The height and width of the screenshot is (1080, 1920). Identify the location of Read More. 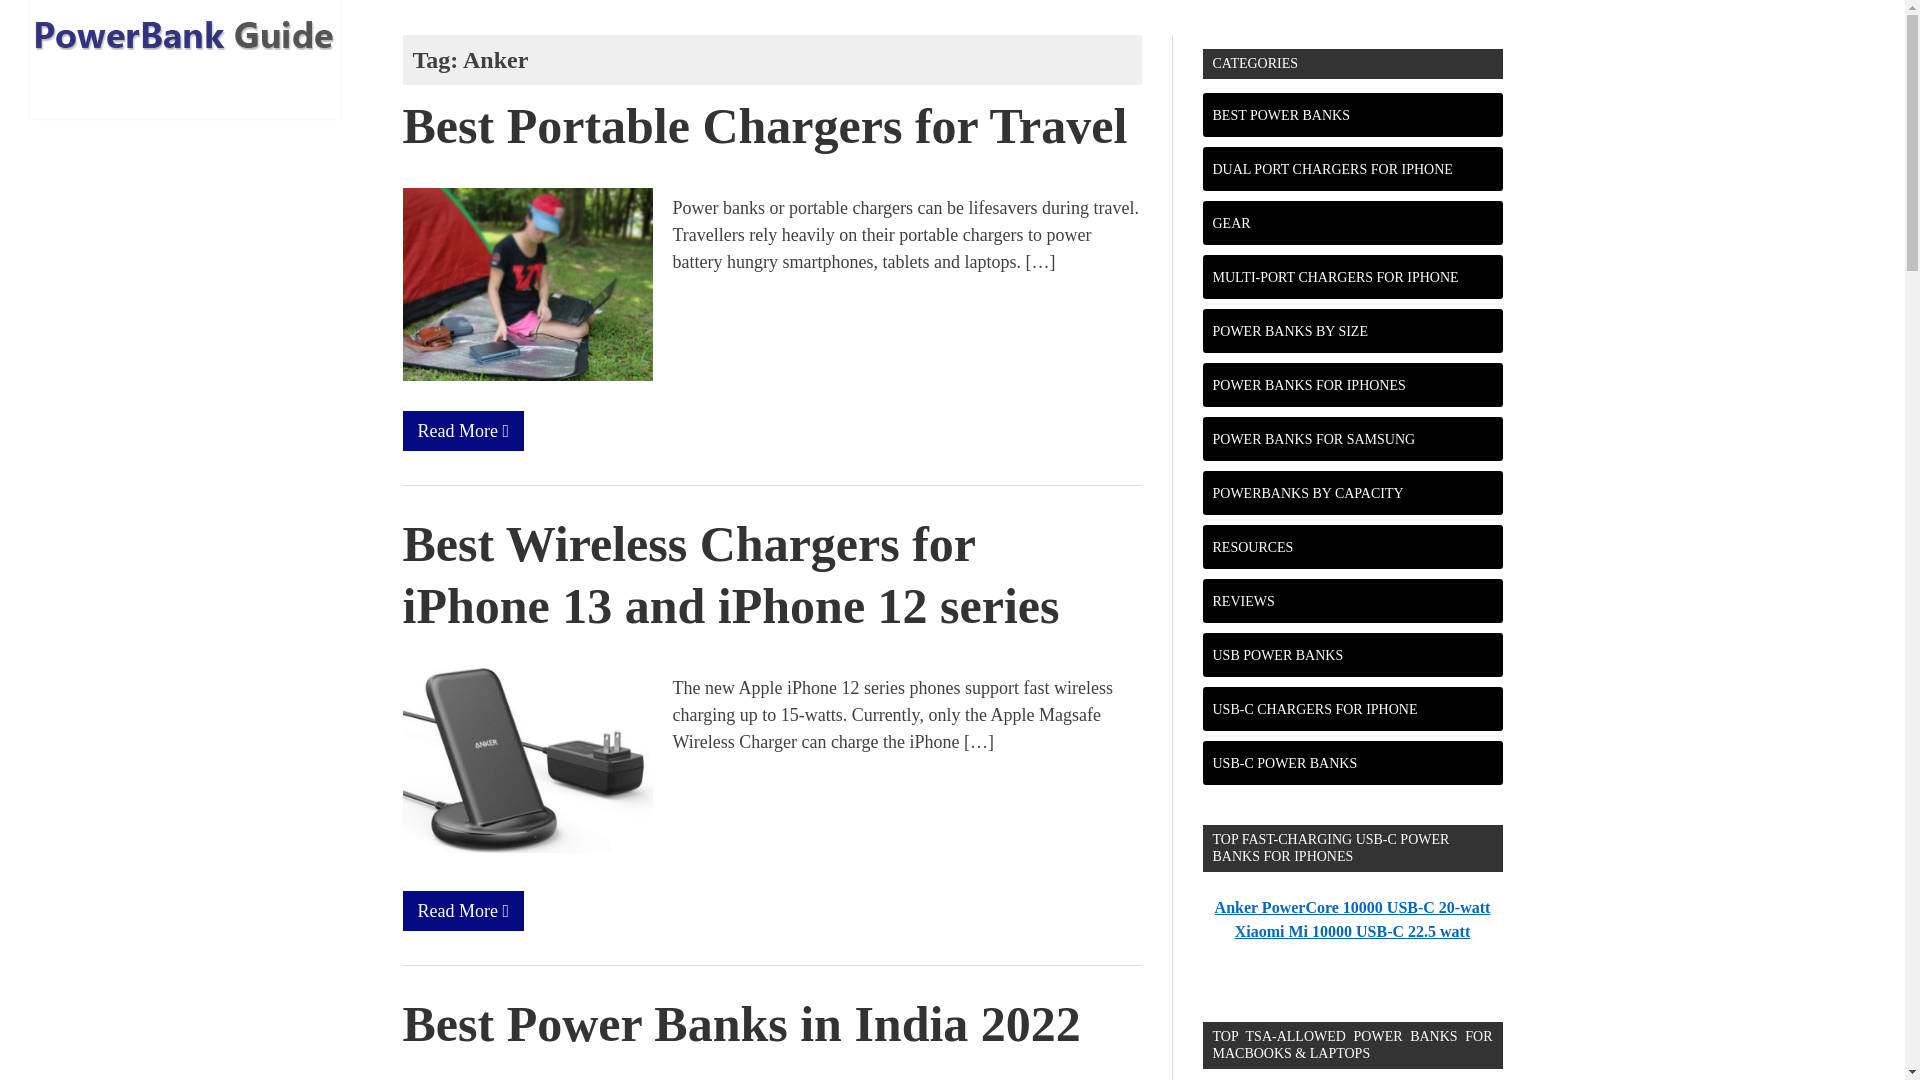
(462, 430).